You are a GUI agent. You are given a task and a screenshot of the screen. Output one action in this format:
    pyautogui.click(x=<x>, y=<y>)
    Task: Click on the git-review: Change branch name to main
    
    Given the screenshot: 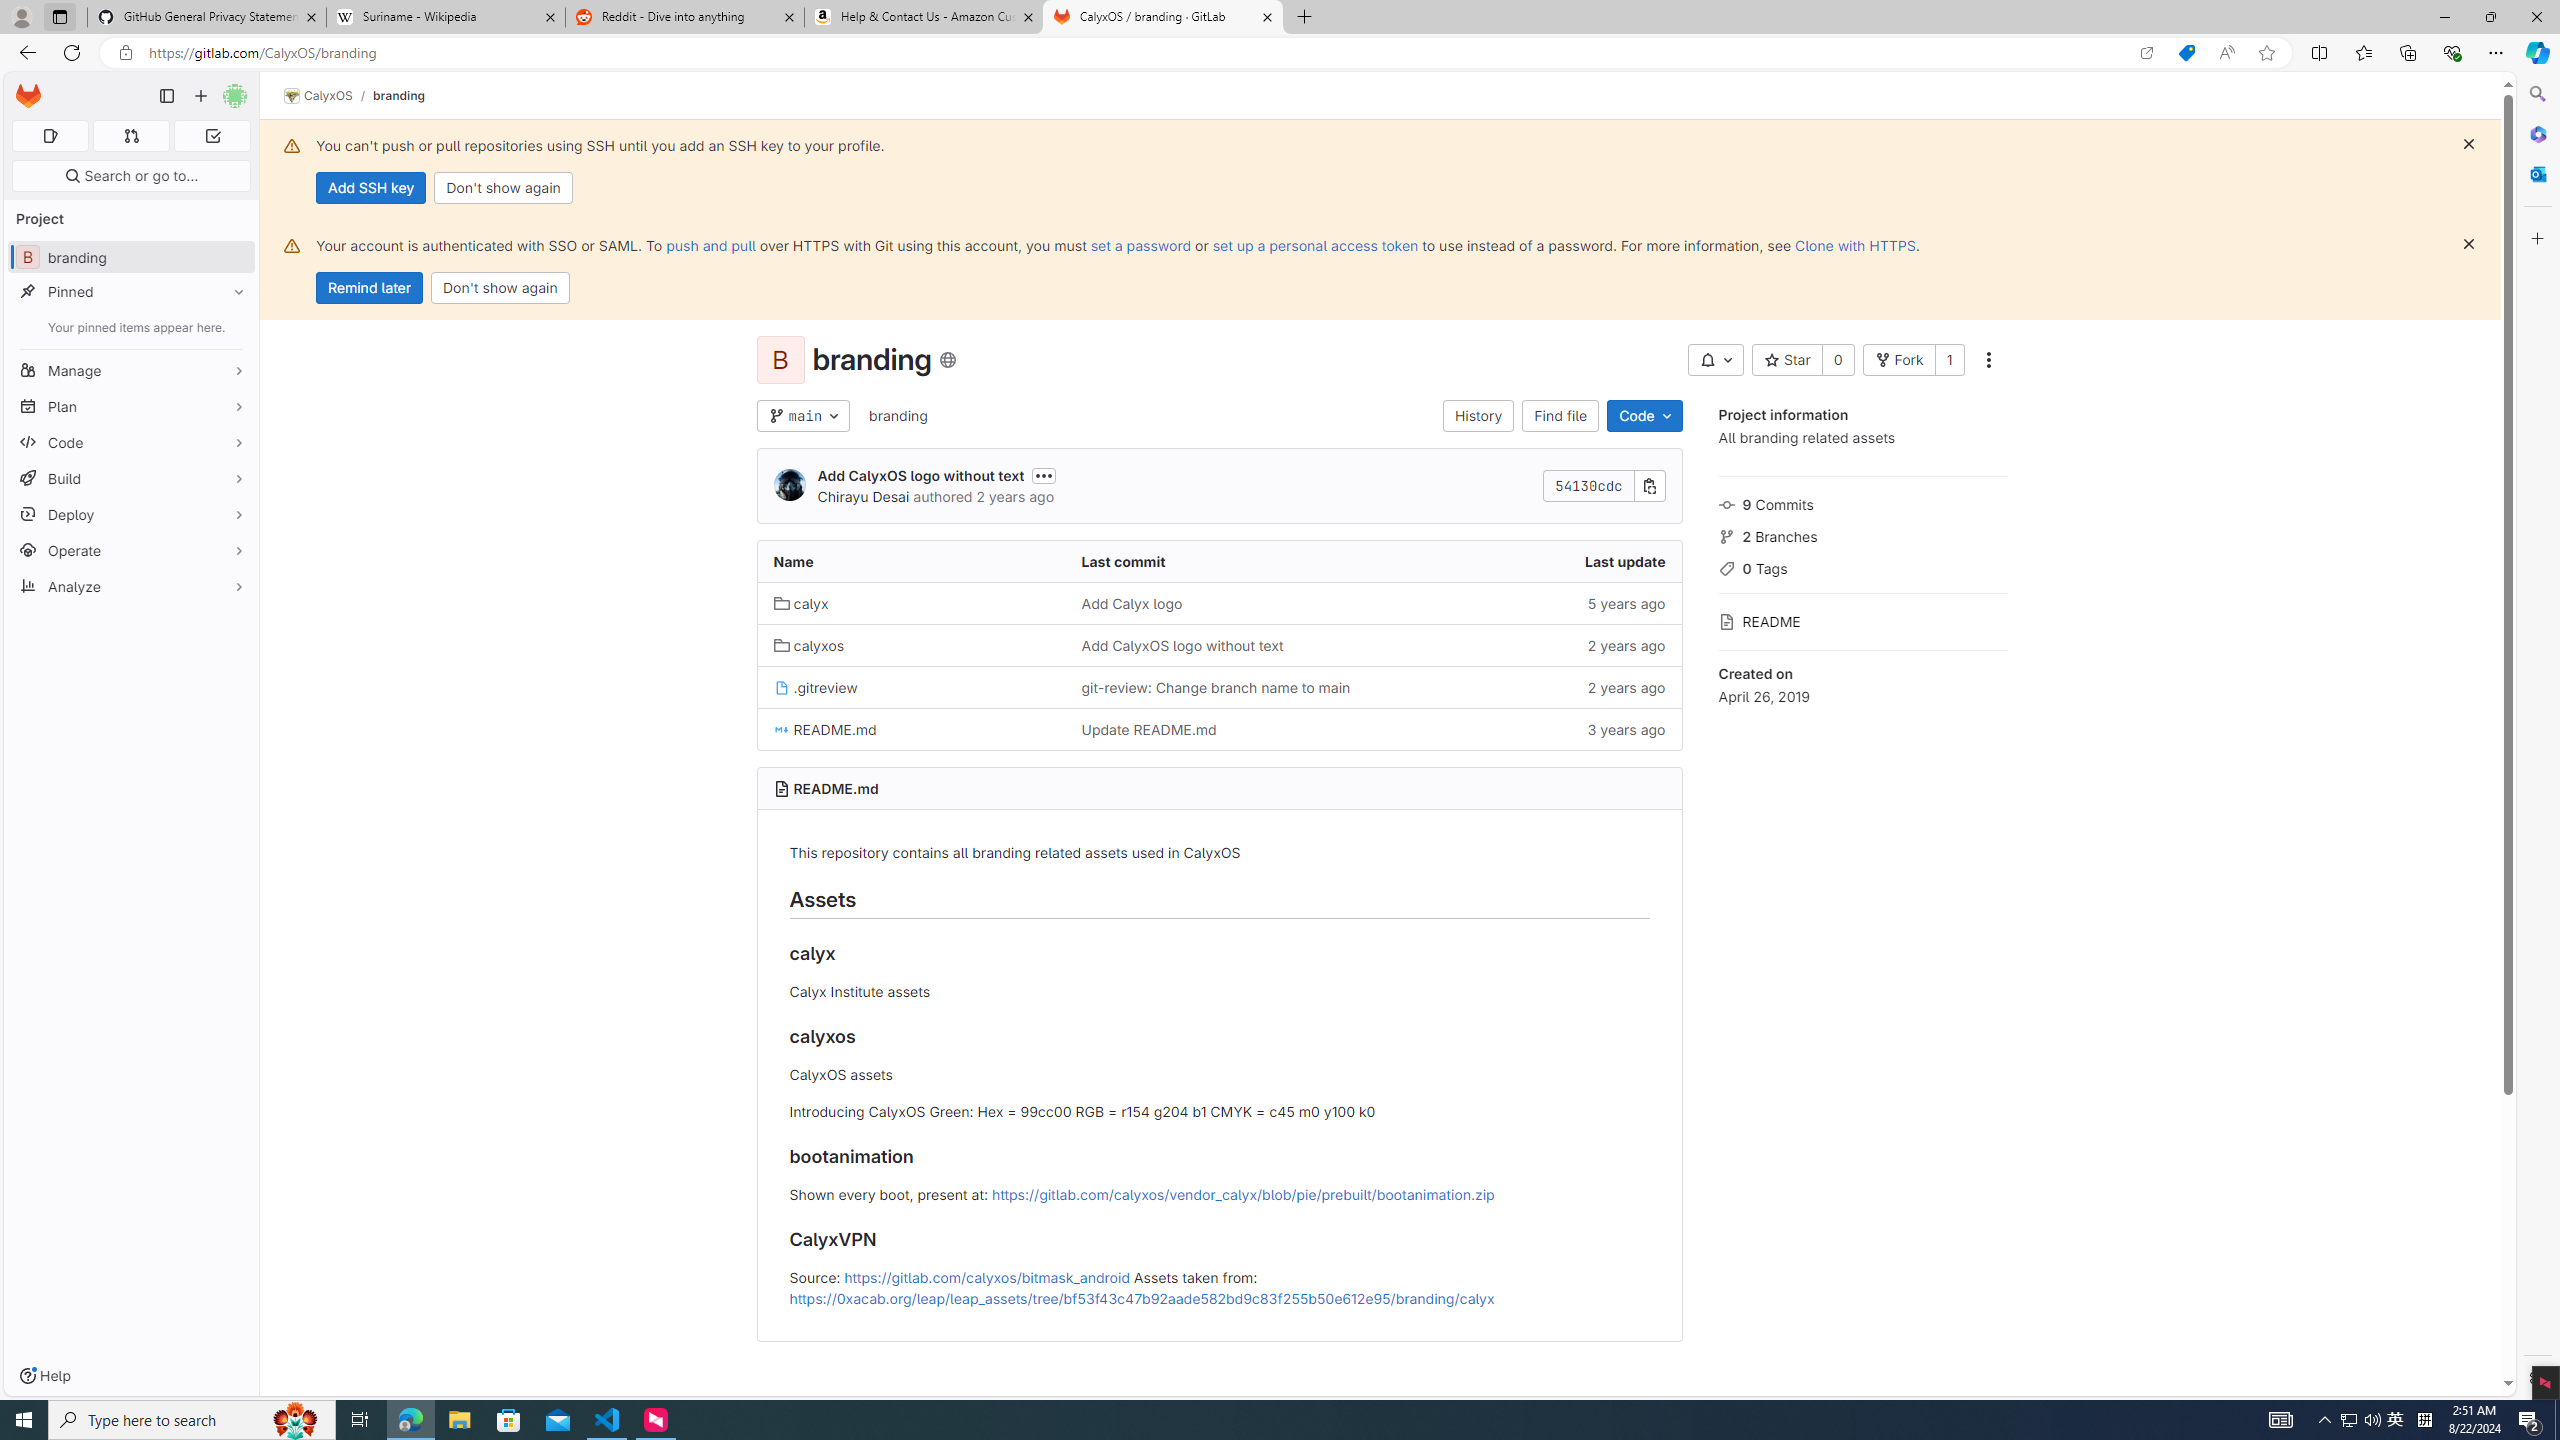 What is the action you would take?
    pyautogui.click(x=1219, y=686)
    